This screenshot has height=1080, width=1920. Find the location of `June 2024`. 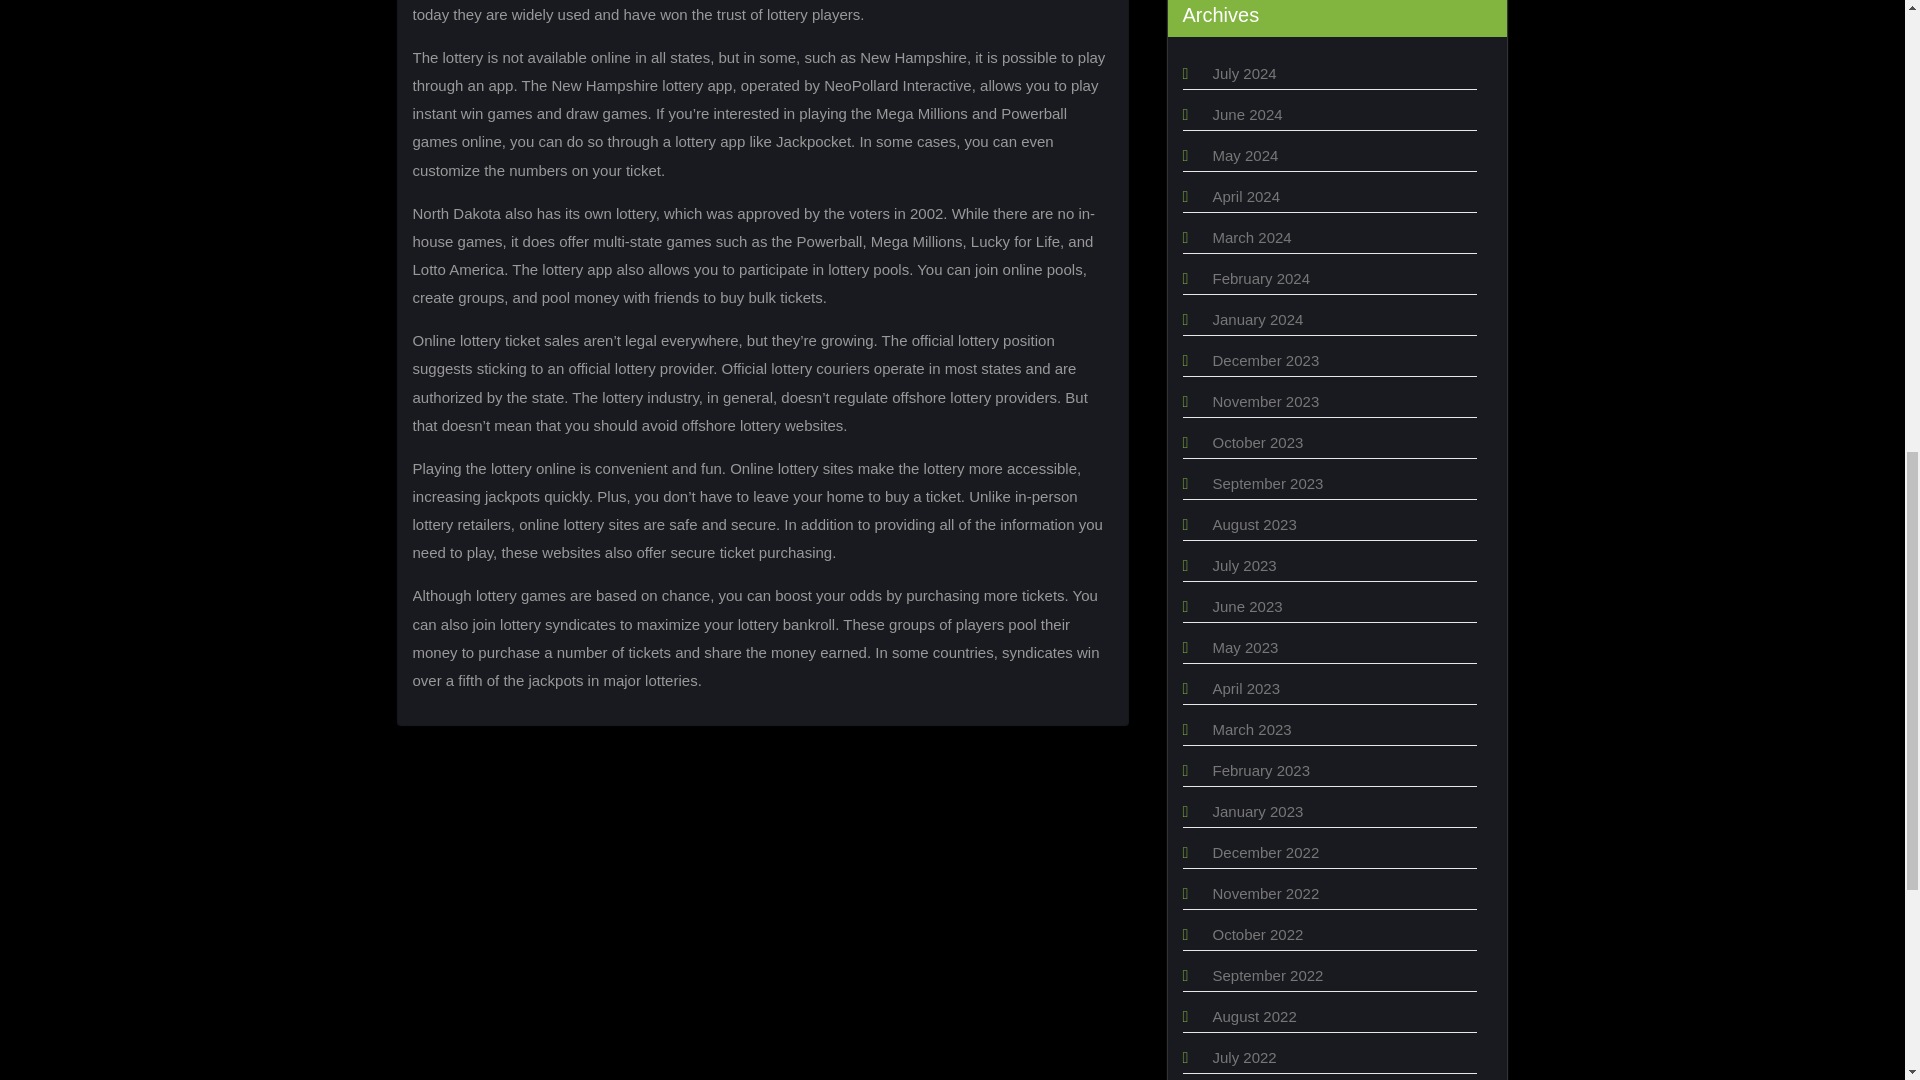

June 2024 is located at coordinates (1246, 114).